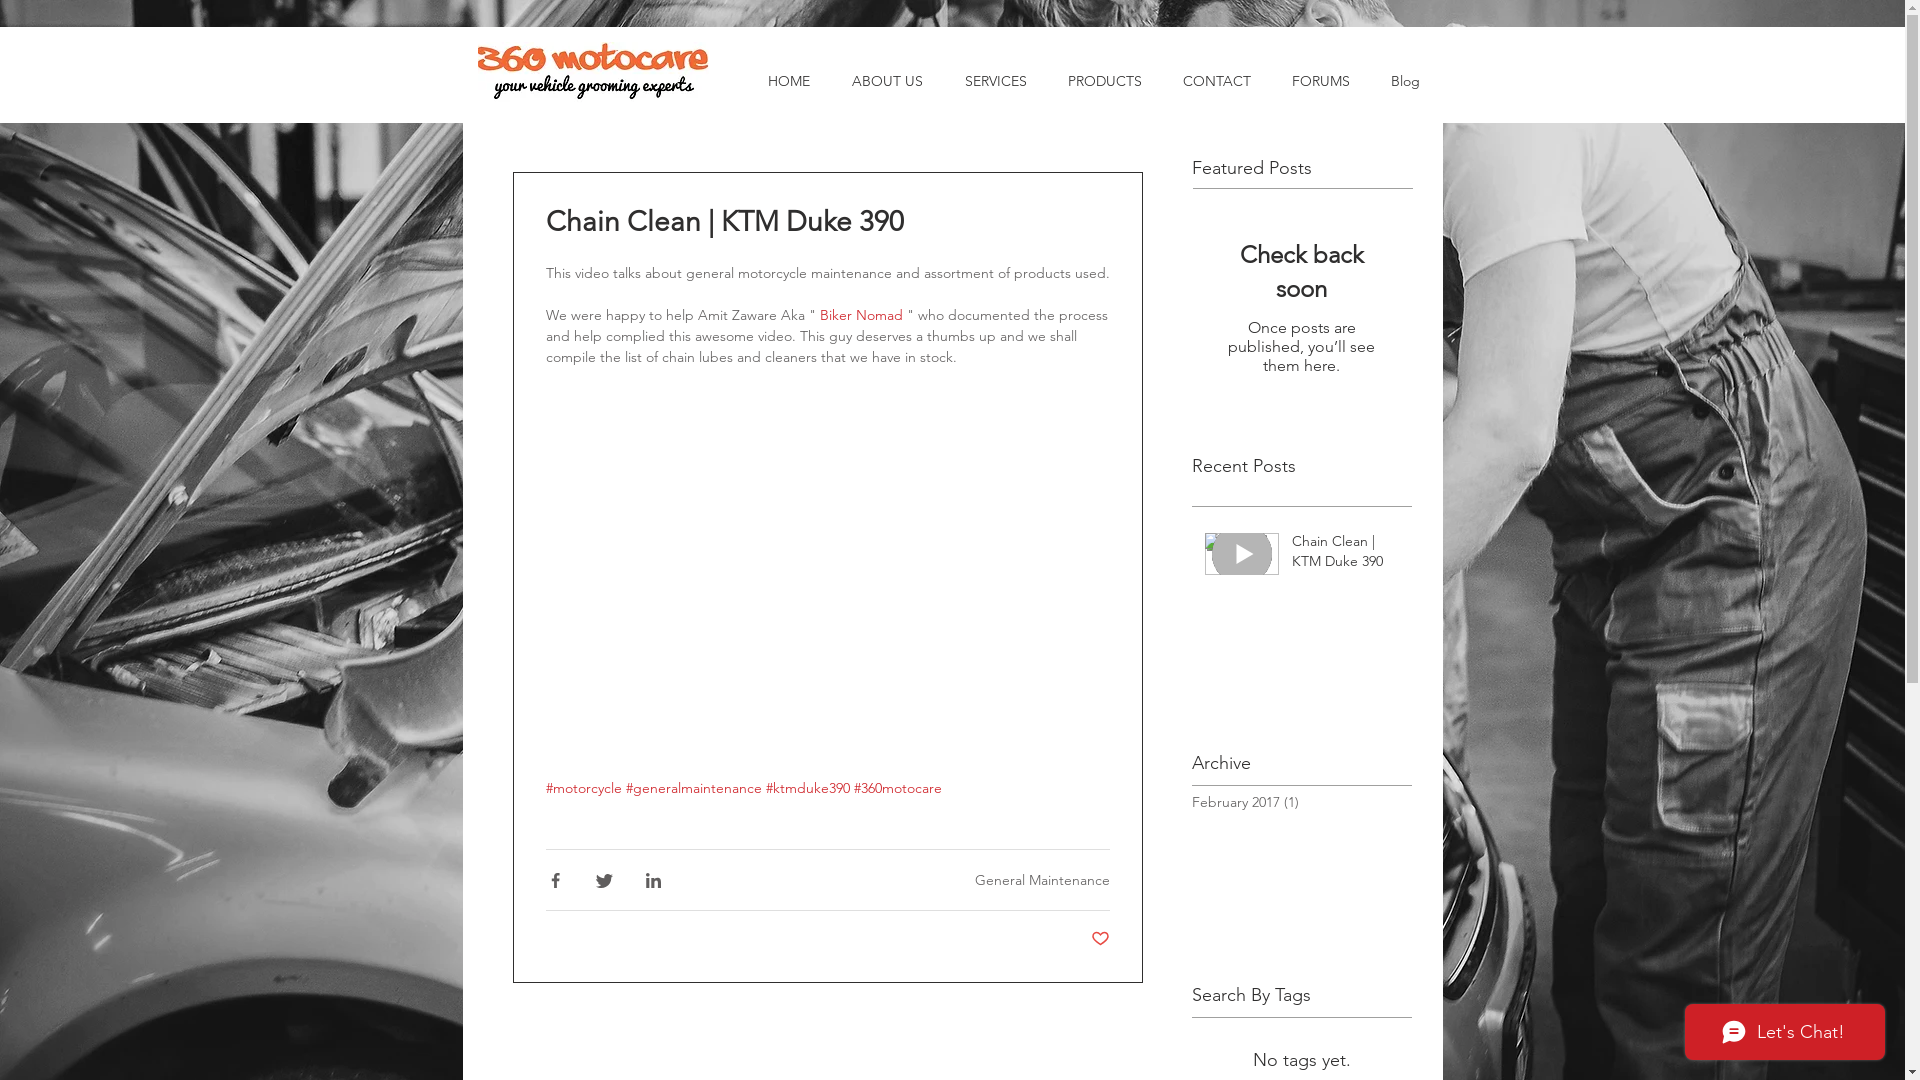 Image resolution: width=1920 pixels, height=1080 pixels. What do you see at coordinates (788, 81) in the screenshot?
I see `HOME` at bounding box center [788, 81].